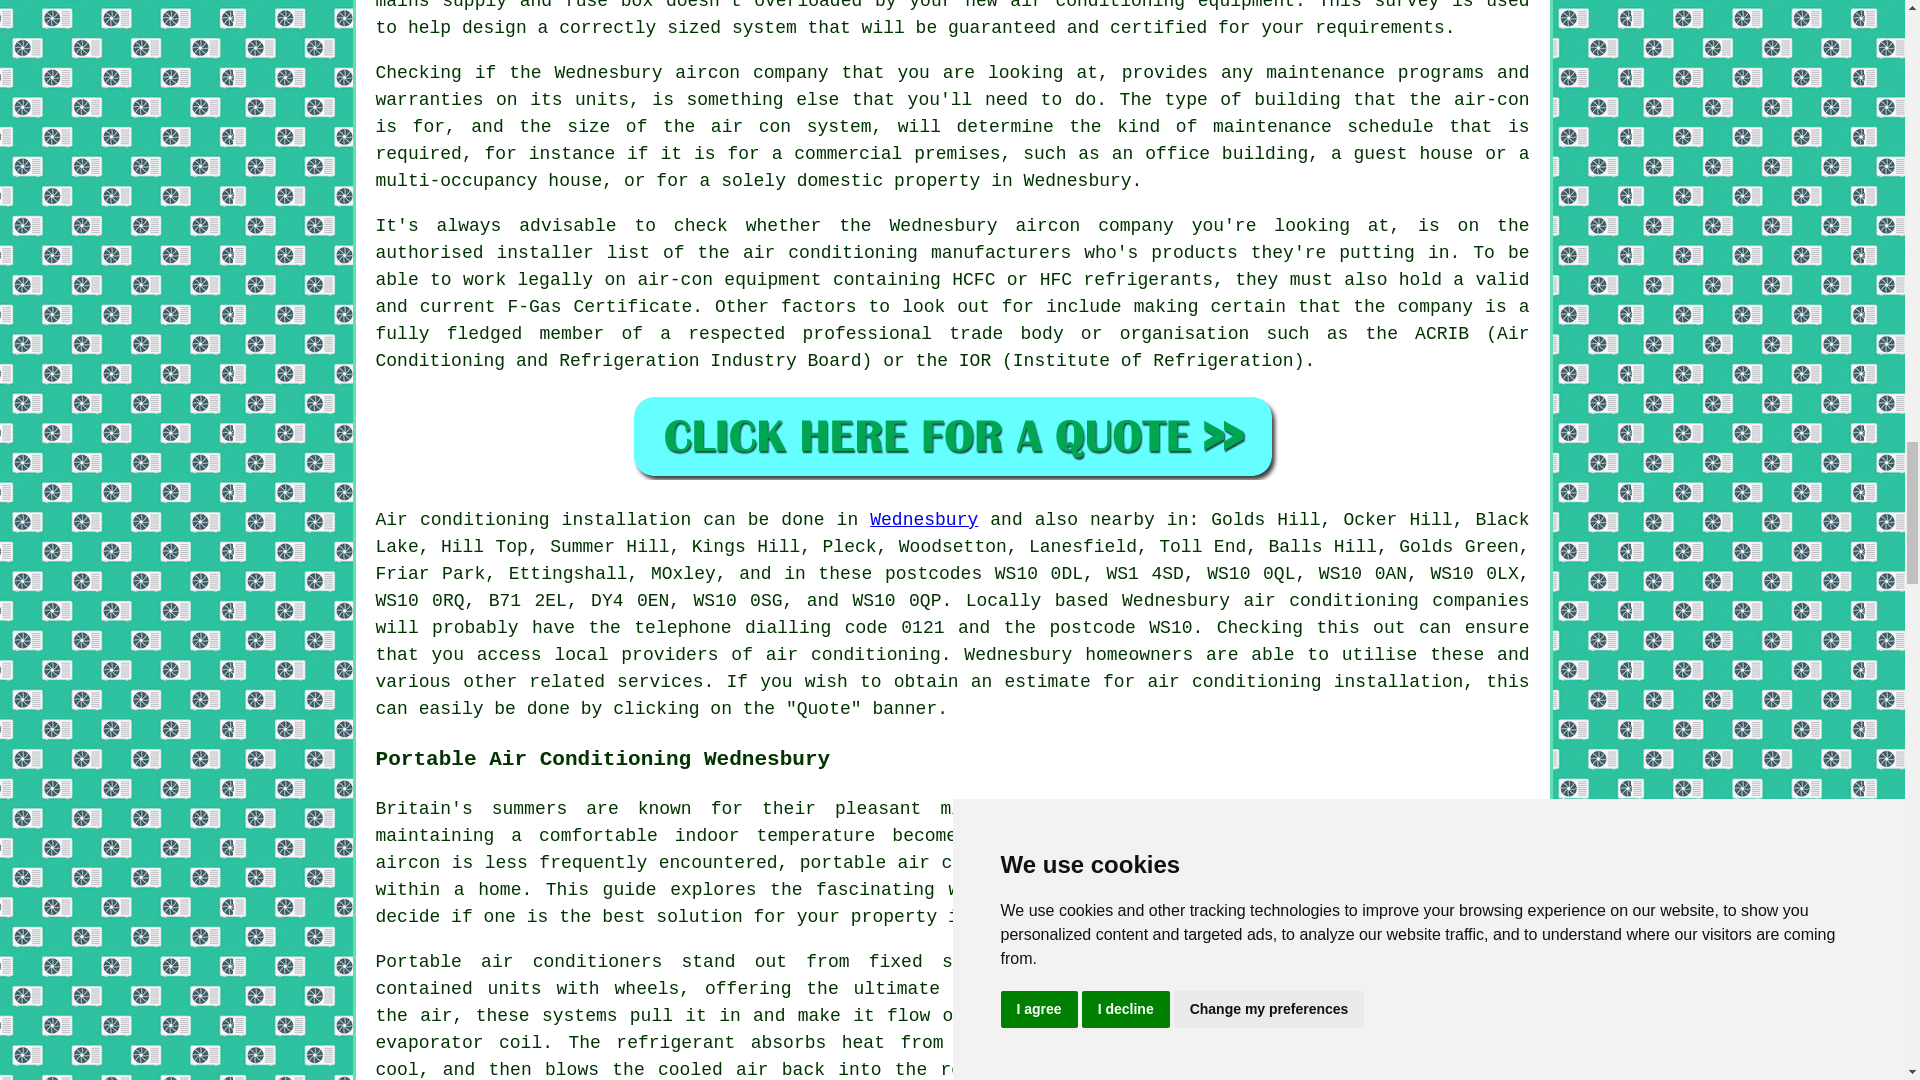 The height and width of the screenshot is (1080, 1920). I want to click on Portable Air Conditioning Wednesbury, so click(1380, 1014).